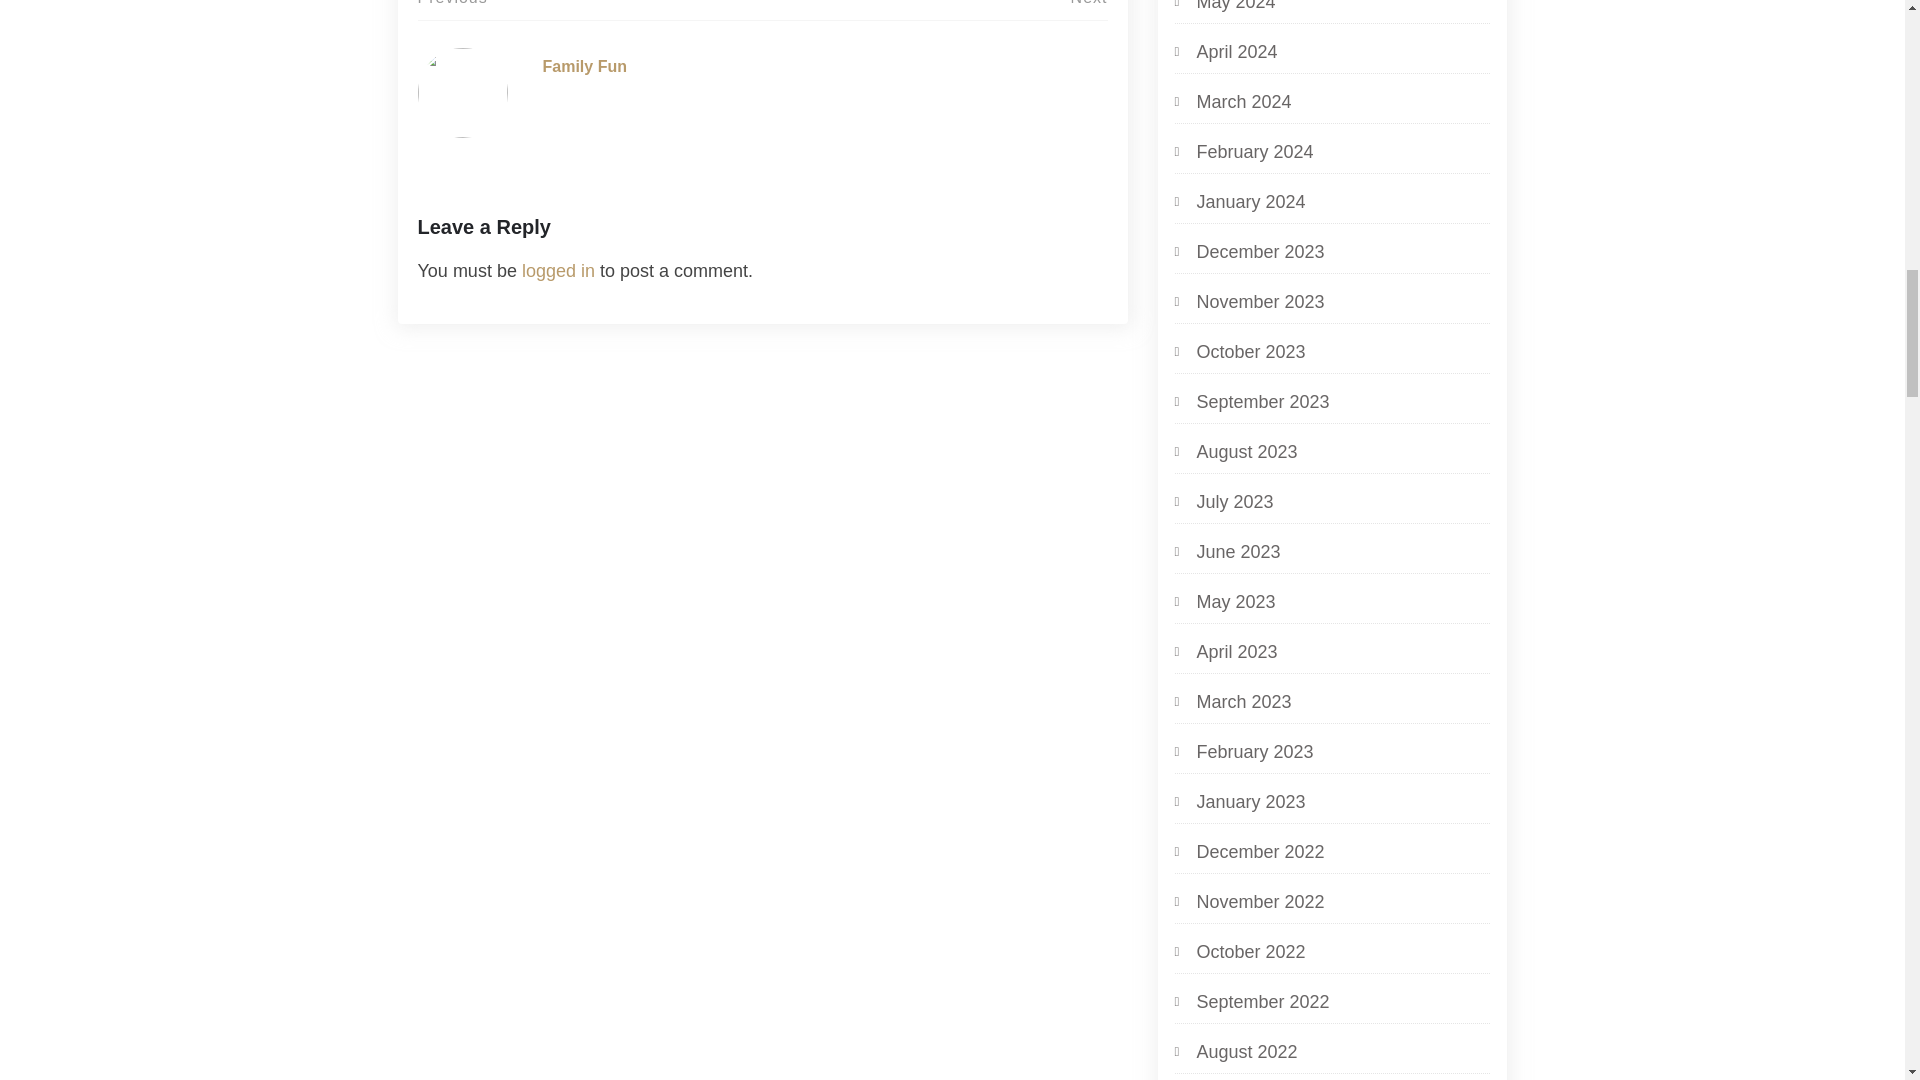 The image size is (1920, 1080). What do you see at coordinates (583, 66) in the screenshot?
I see `Family Fun` at bounding box center [583, 66].